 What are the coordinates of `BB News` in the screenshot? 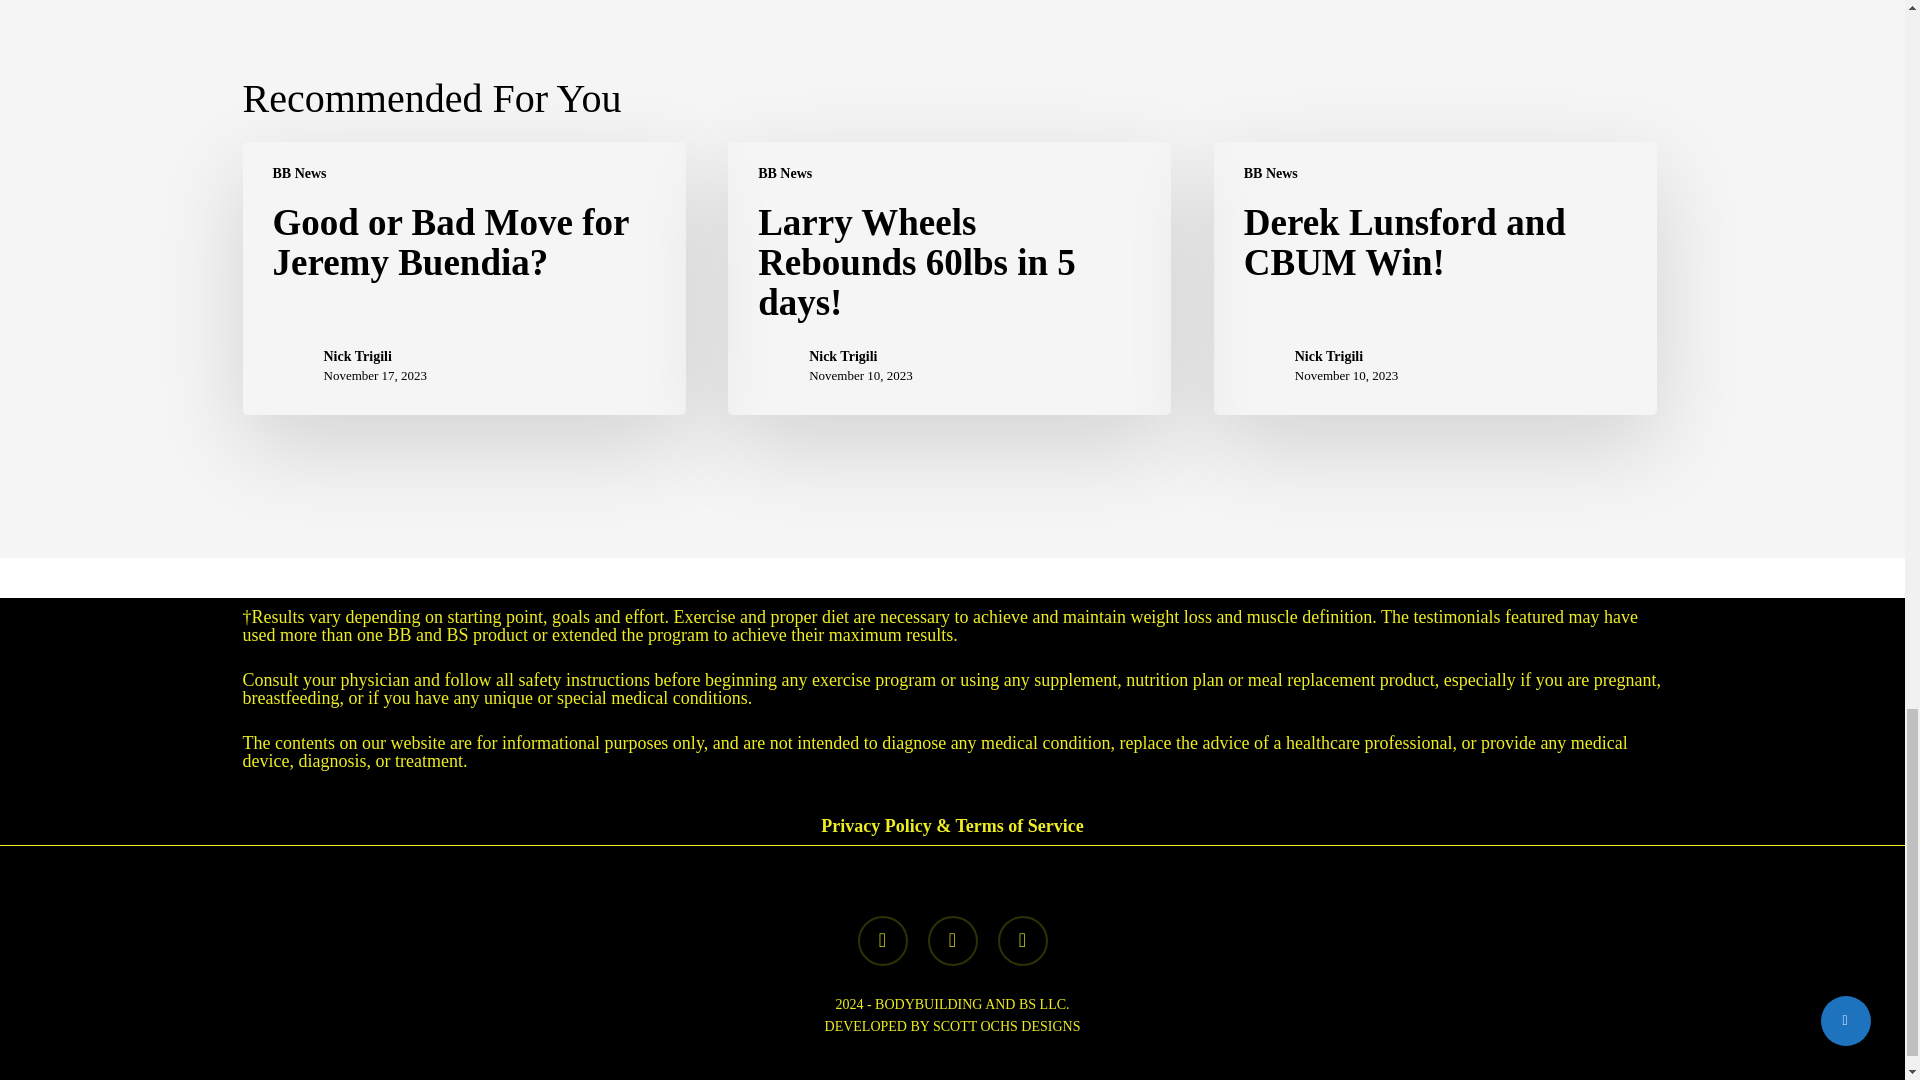 It's located at (299, 173).